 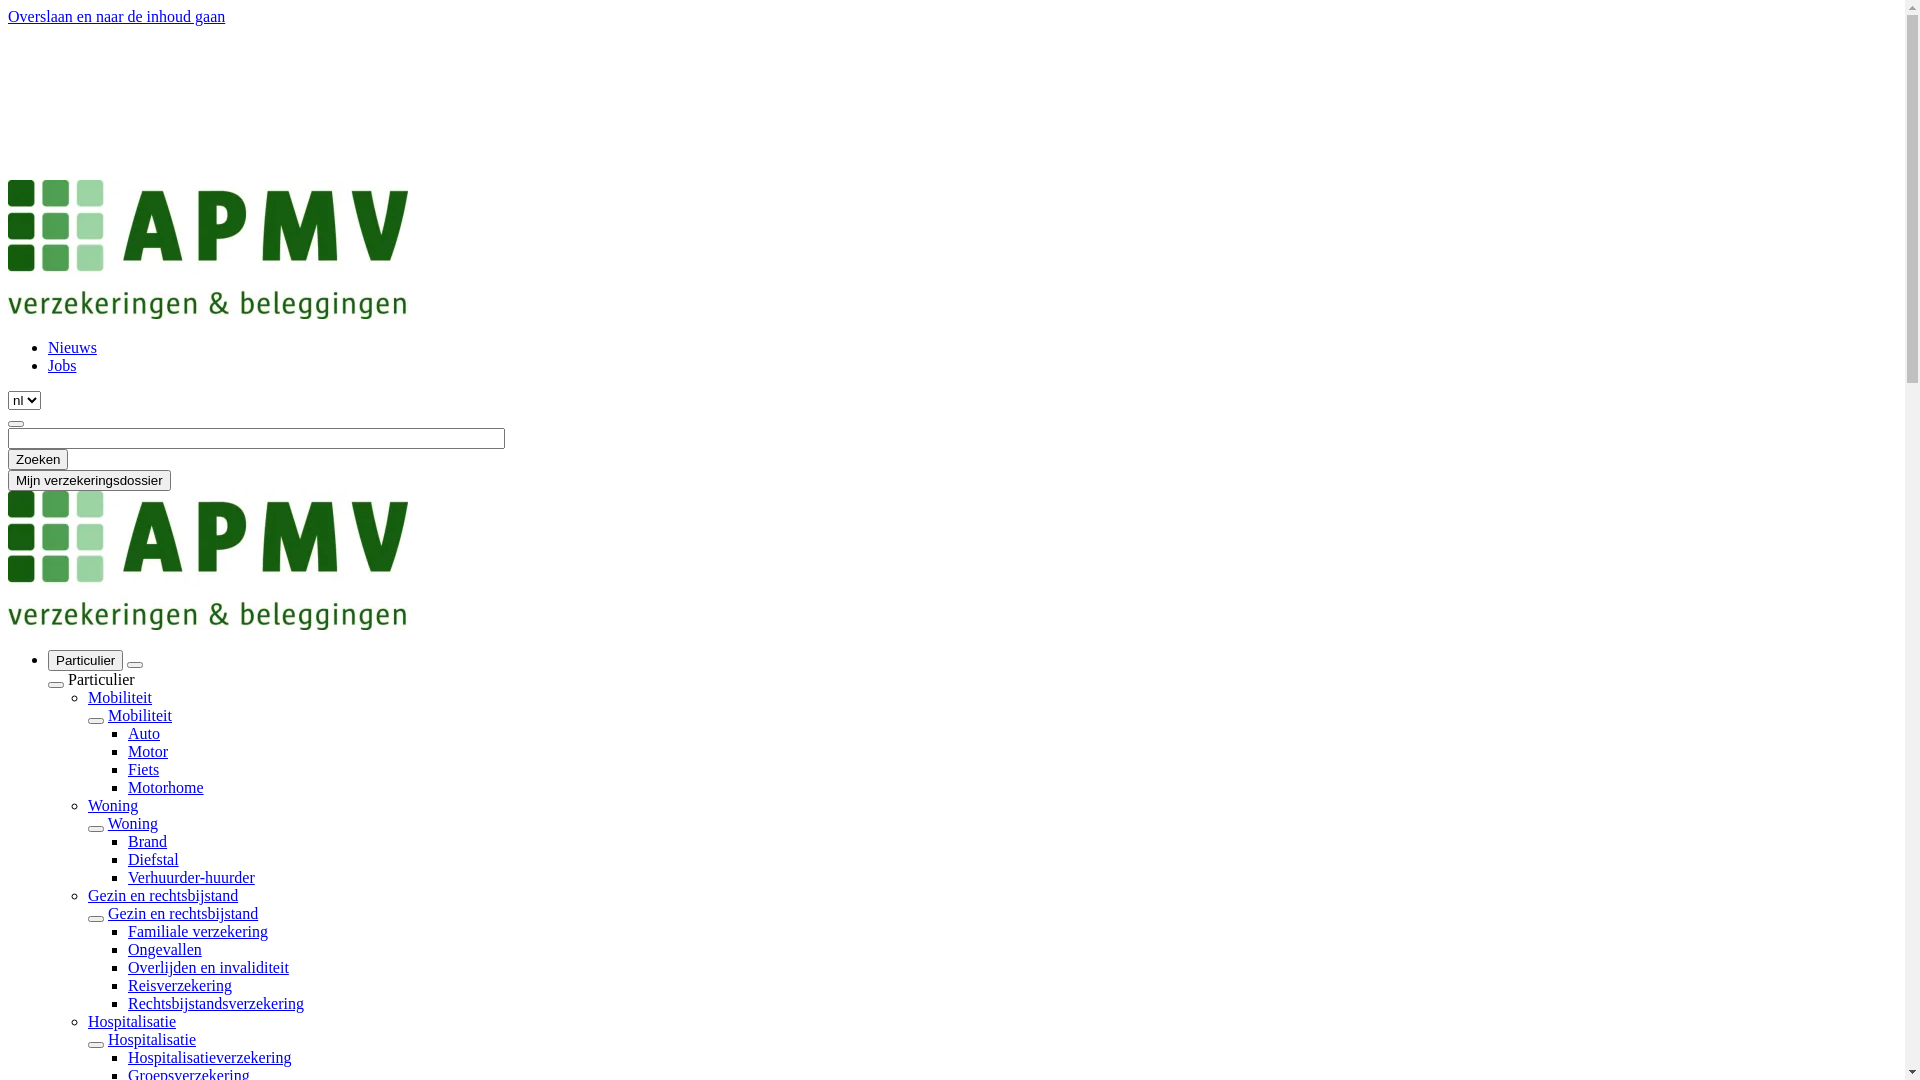 What do you see at coordinates (144, 770) in the screenshot?
I see `Fiets` at bounding box center [144, 770].